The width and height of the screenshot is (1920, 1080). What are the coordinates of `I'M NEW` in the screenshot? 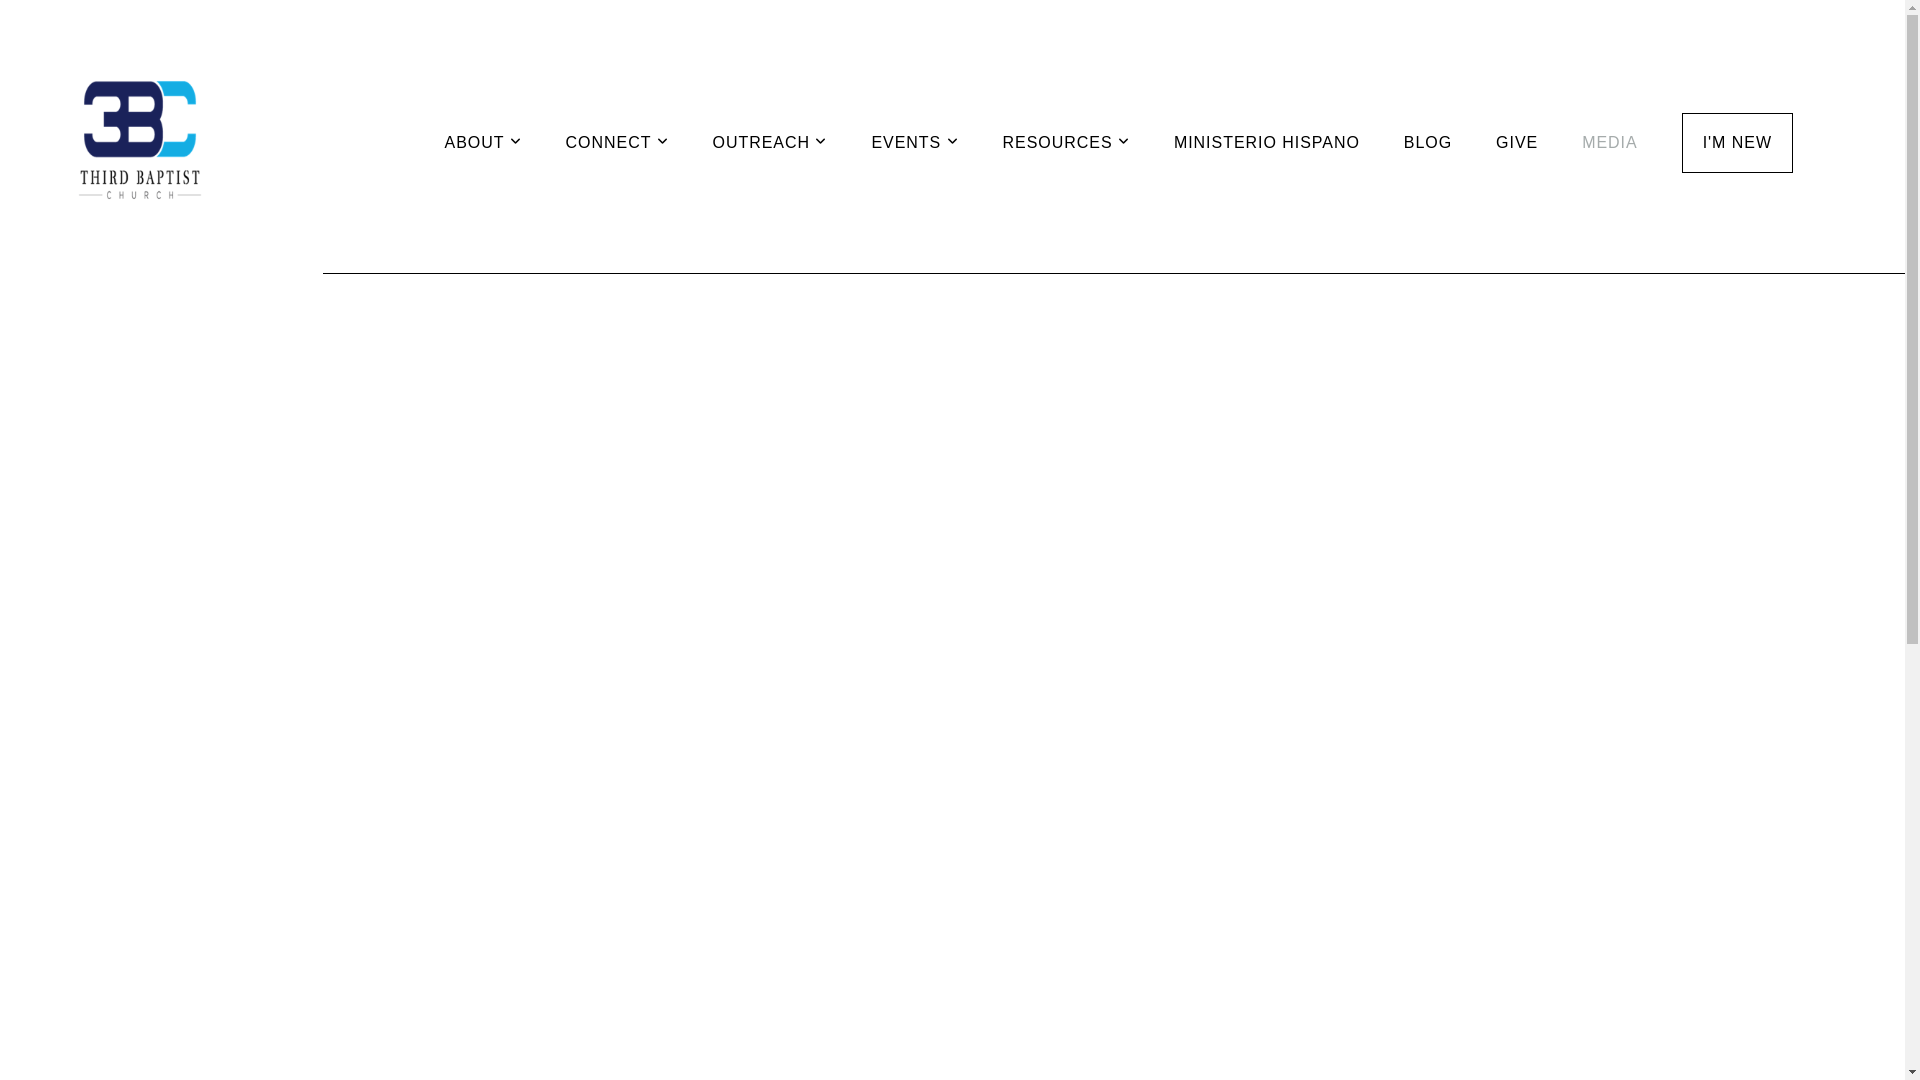 It's located at (1738, 142).